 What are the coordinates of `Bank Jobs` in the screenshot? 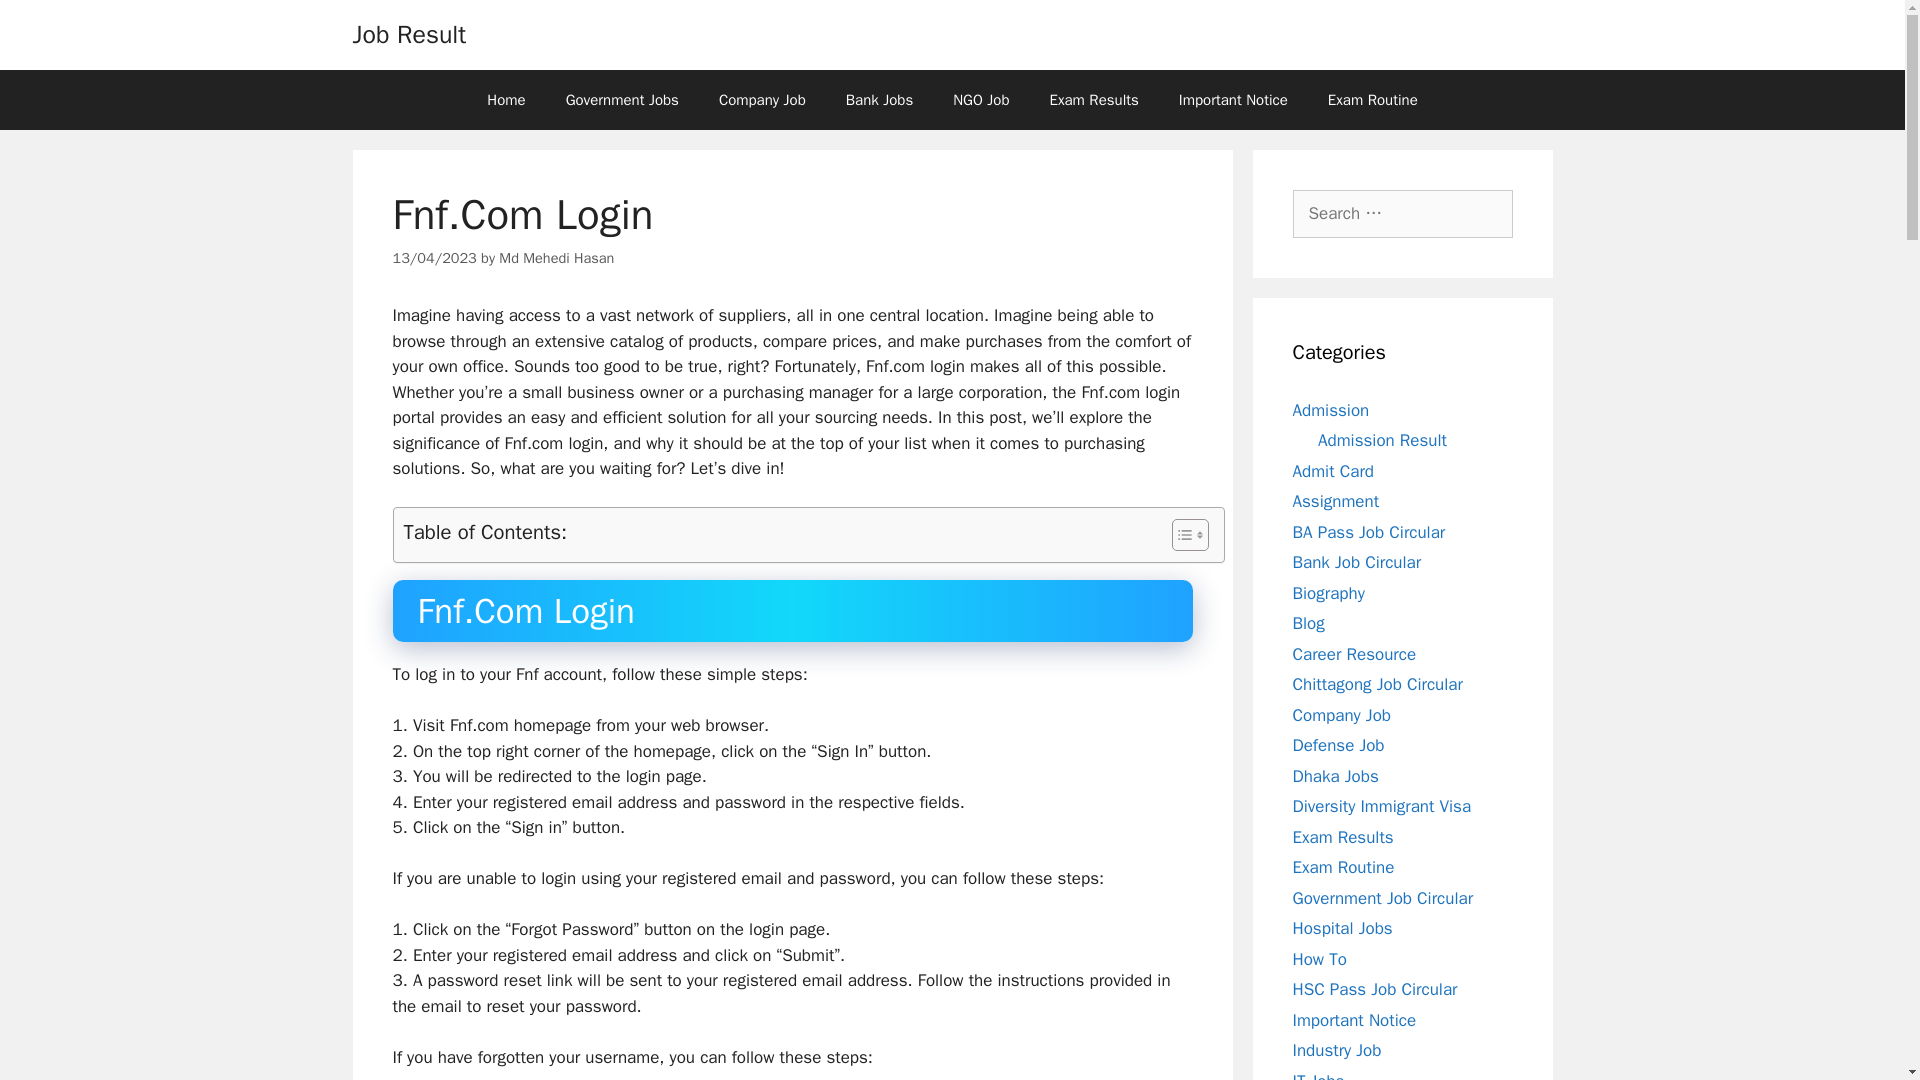 It's located at (879, 100).